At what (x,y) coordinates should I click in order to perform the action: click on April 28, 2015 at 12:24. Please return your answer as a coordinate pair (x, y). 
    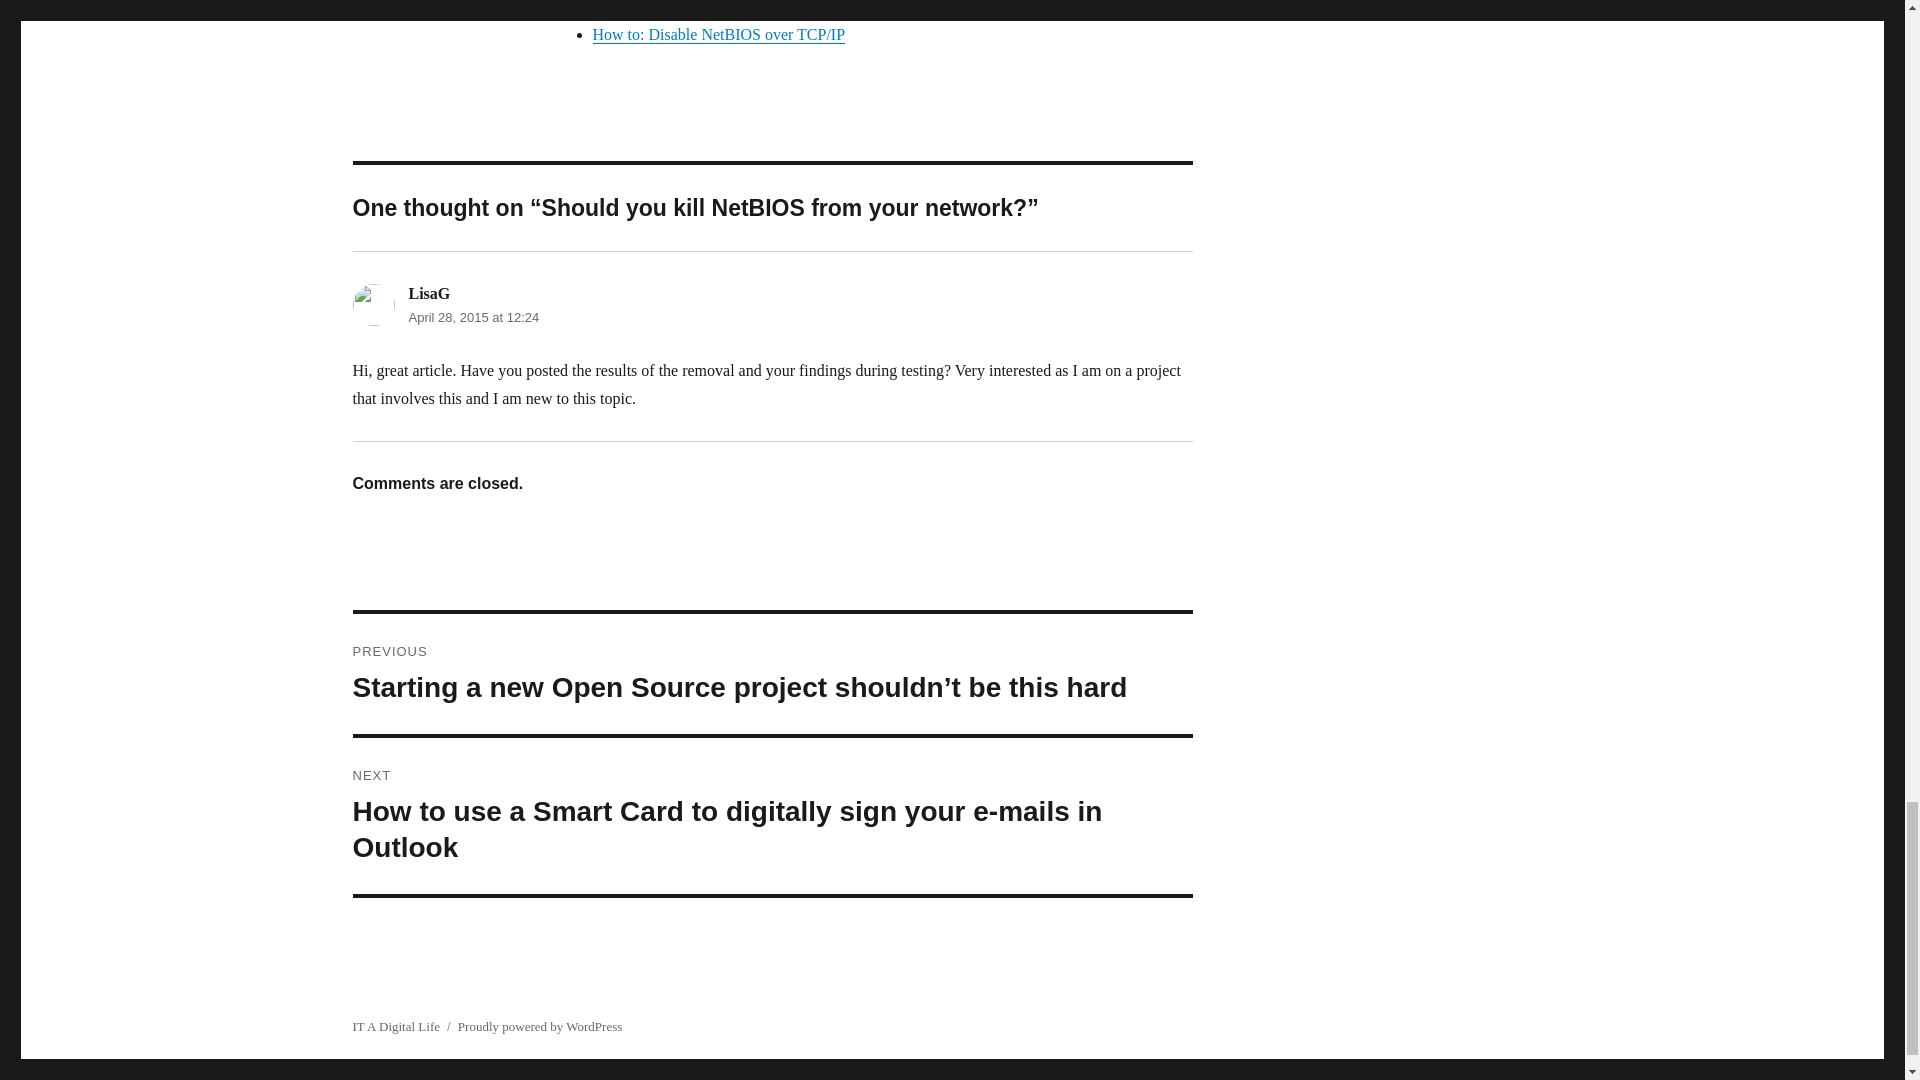
    Looking at the image, I should click on (473, 317).